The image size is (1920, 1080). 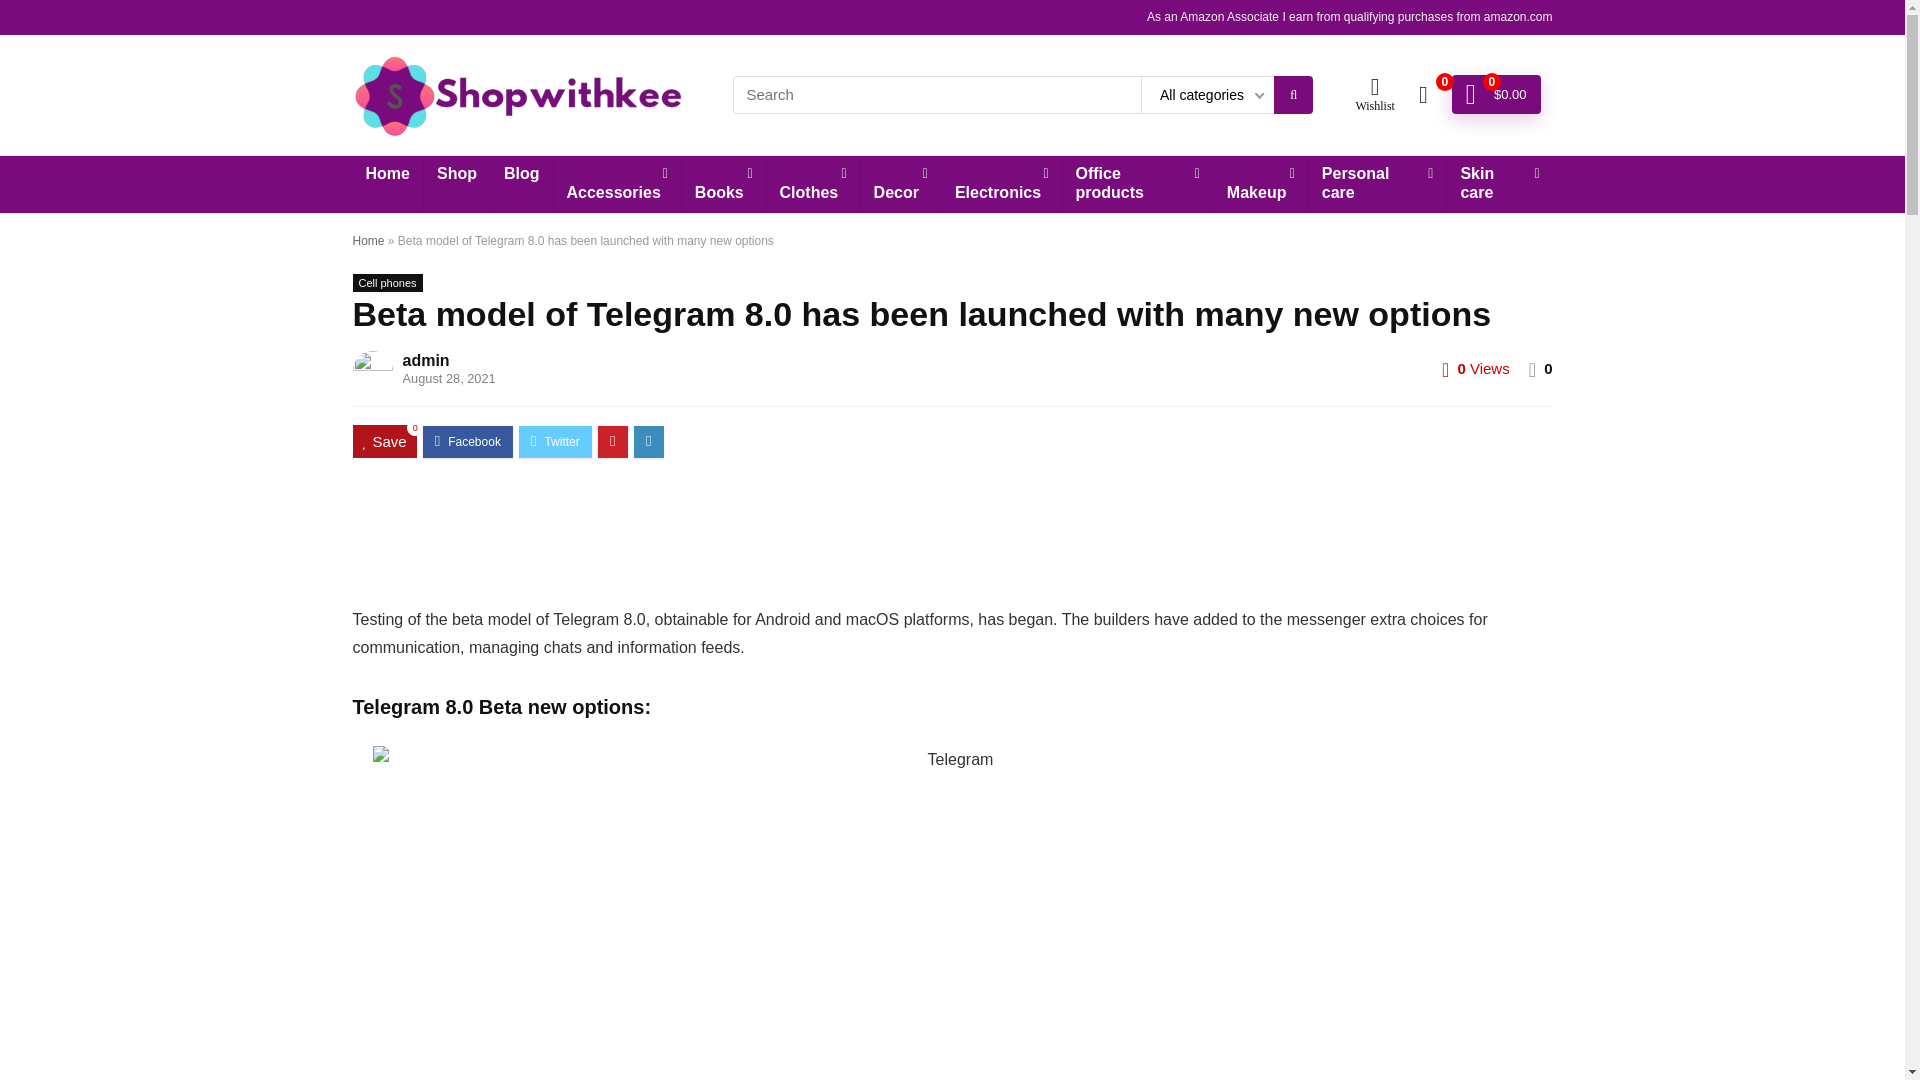 What do you see at coordinates (386, 174) in the screenshot?
I see `Home` at bounding box center [386, 174].